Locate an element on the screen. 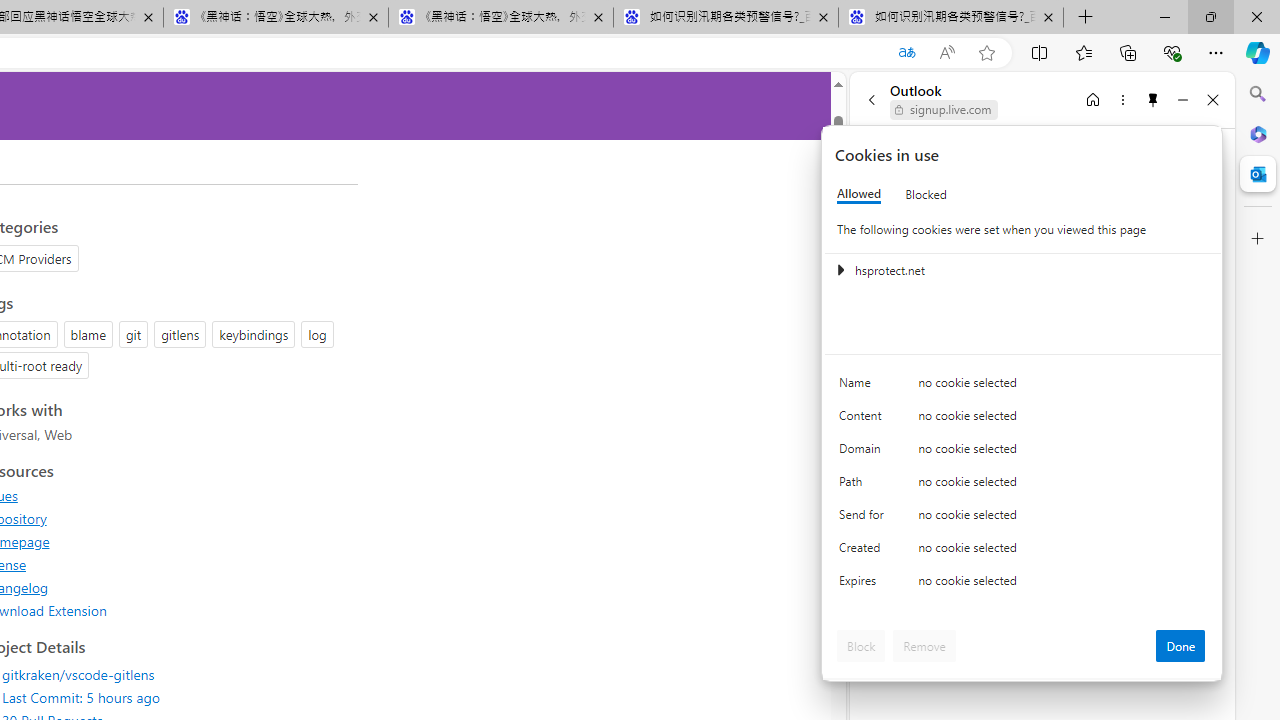 The image size is (1280, 720). Content is located at coordinates (864, 420).